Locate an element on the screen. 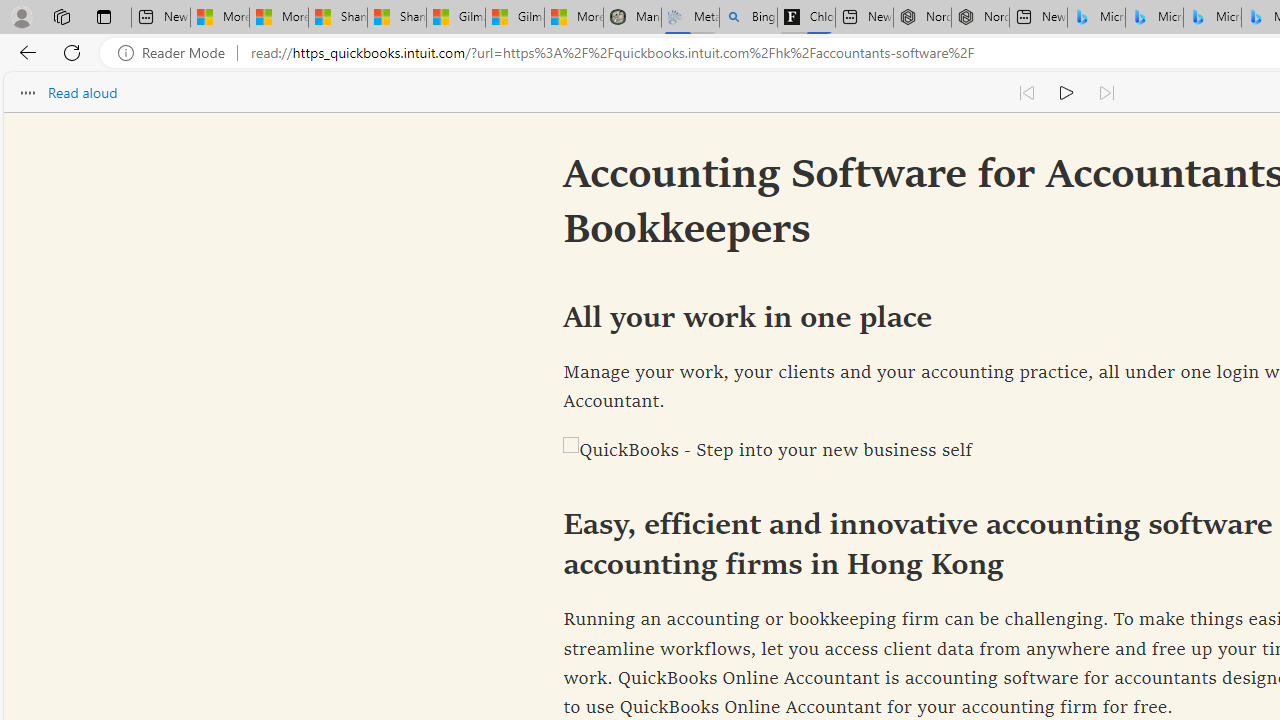 This screenshot has height=720, width=1280. Microsoft Bing Travel - Shangri-La Hotel Bangkok is located at coordinates (1212, 18).